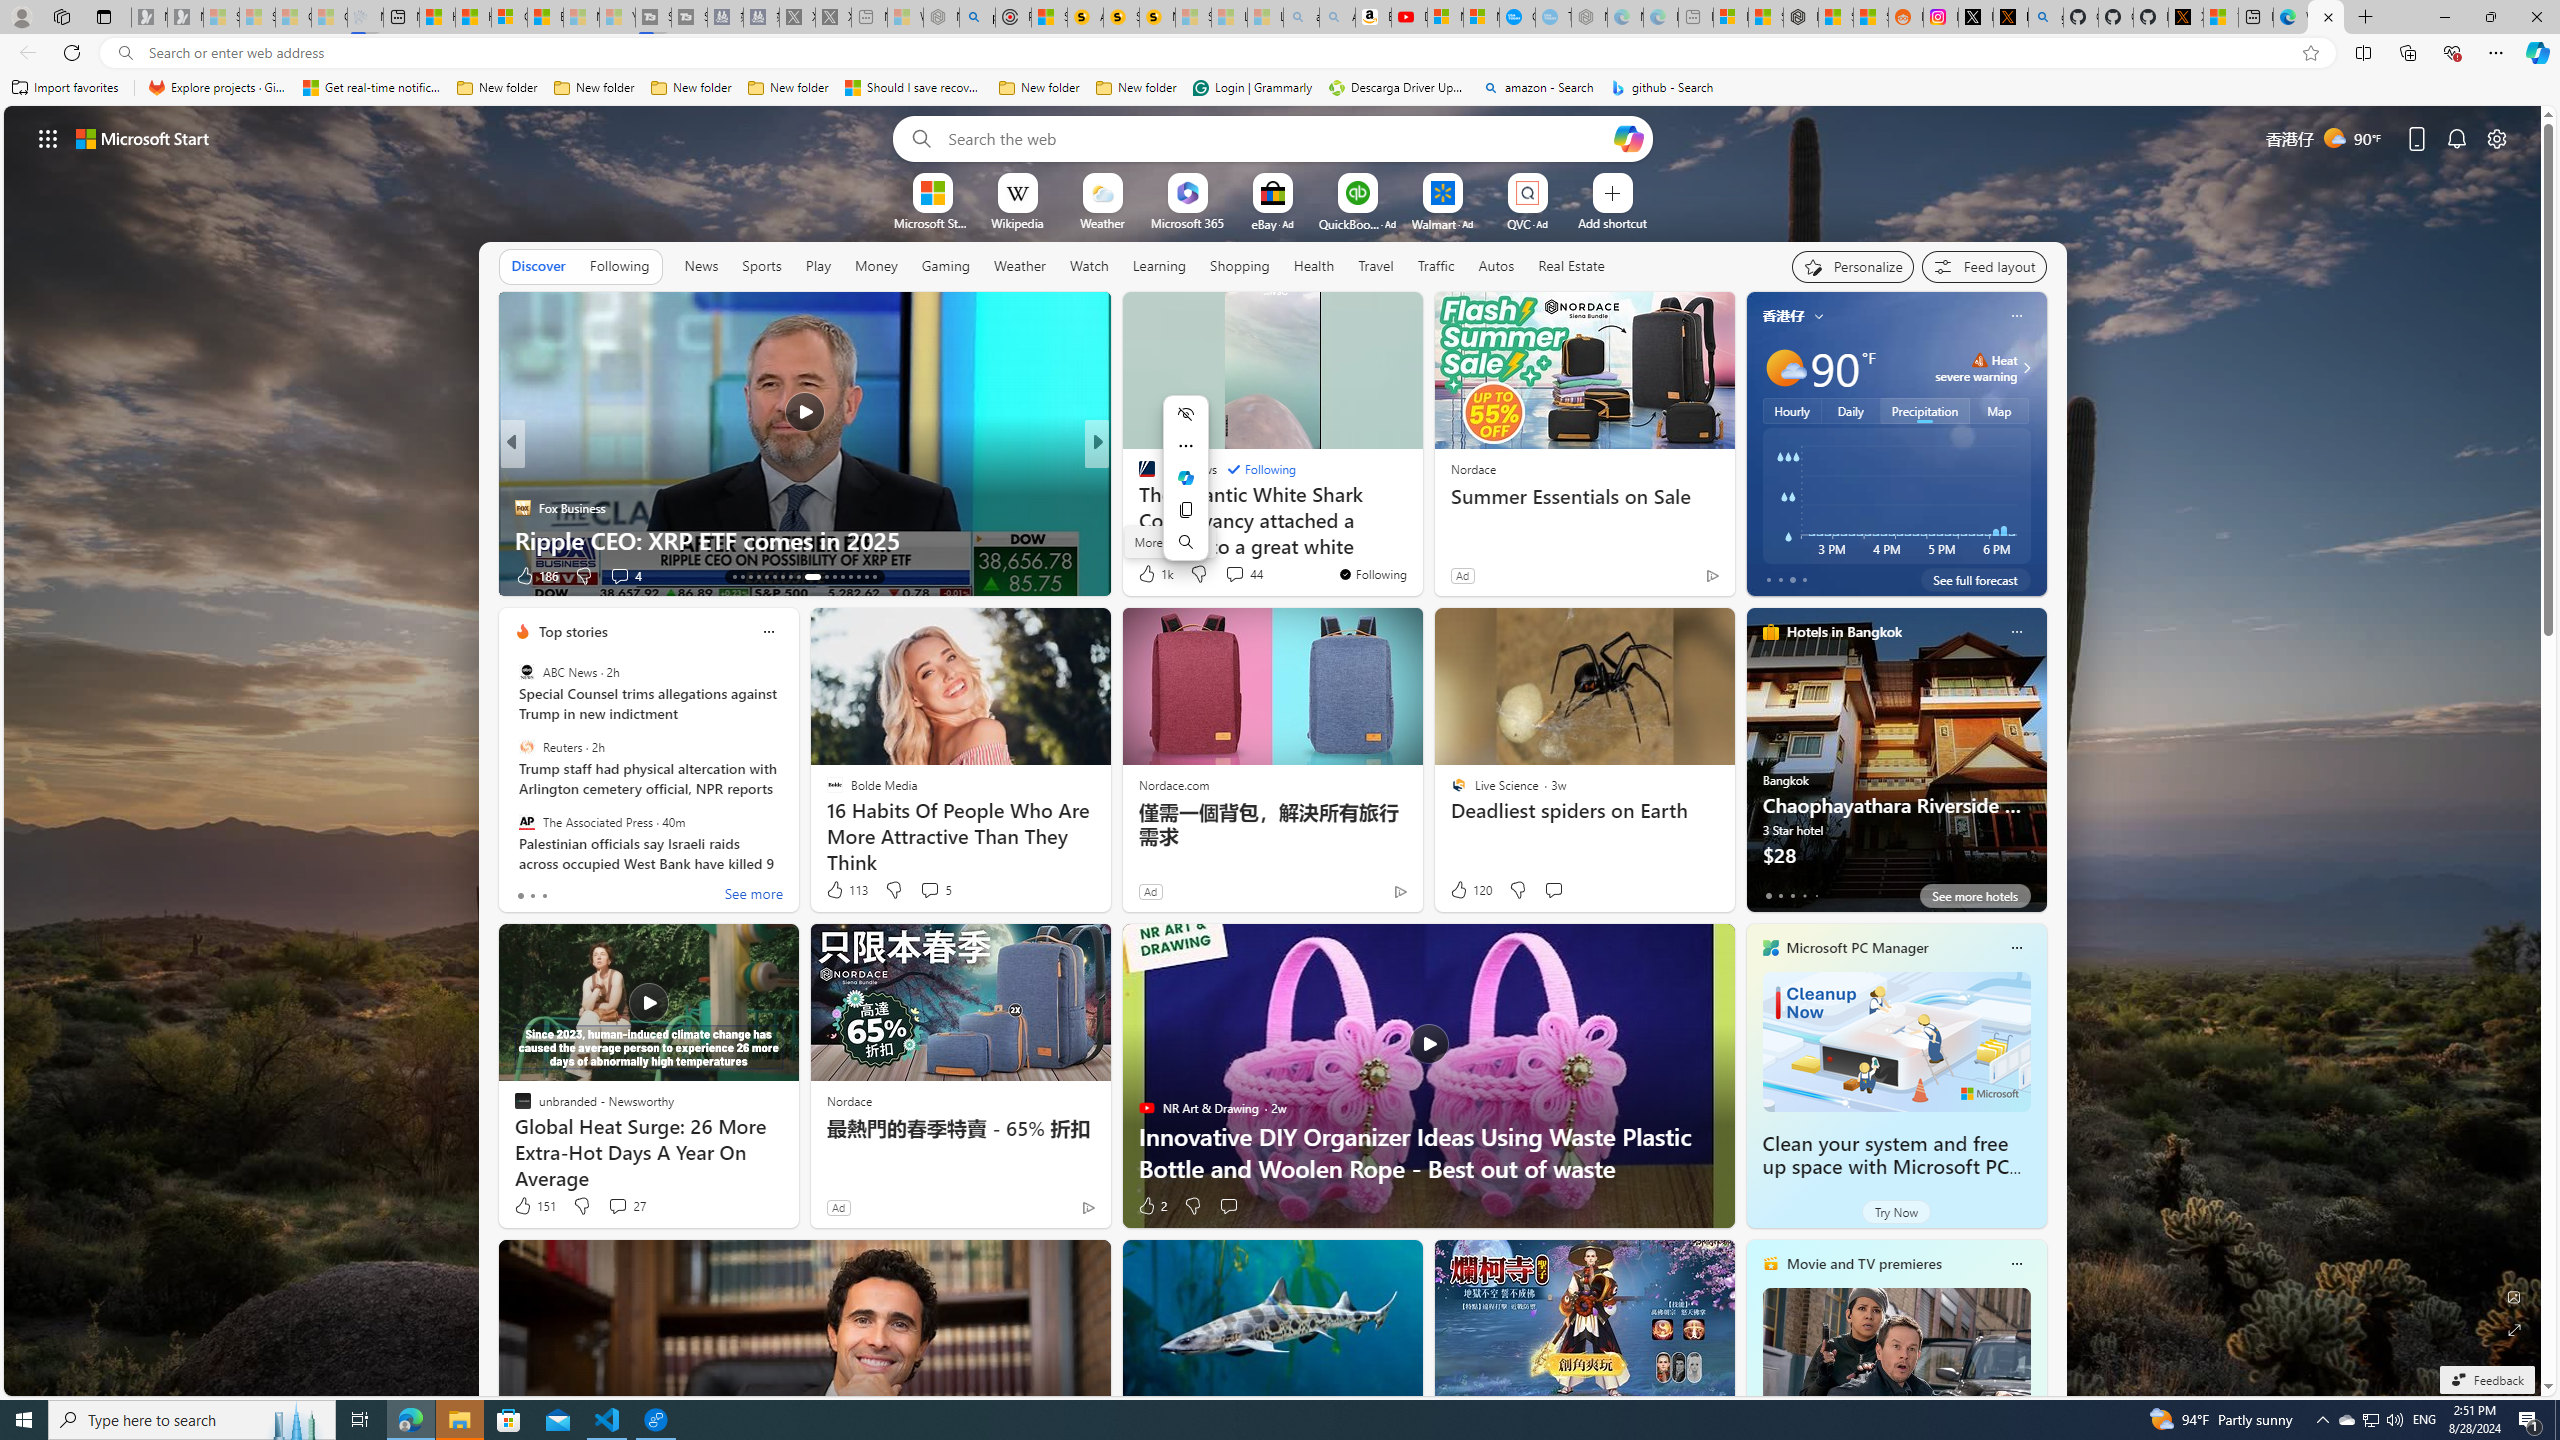 The width and height of the screenshot is (2560, 1440). I want to click on View comments 44 Comment, so click(1242, 574).